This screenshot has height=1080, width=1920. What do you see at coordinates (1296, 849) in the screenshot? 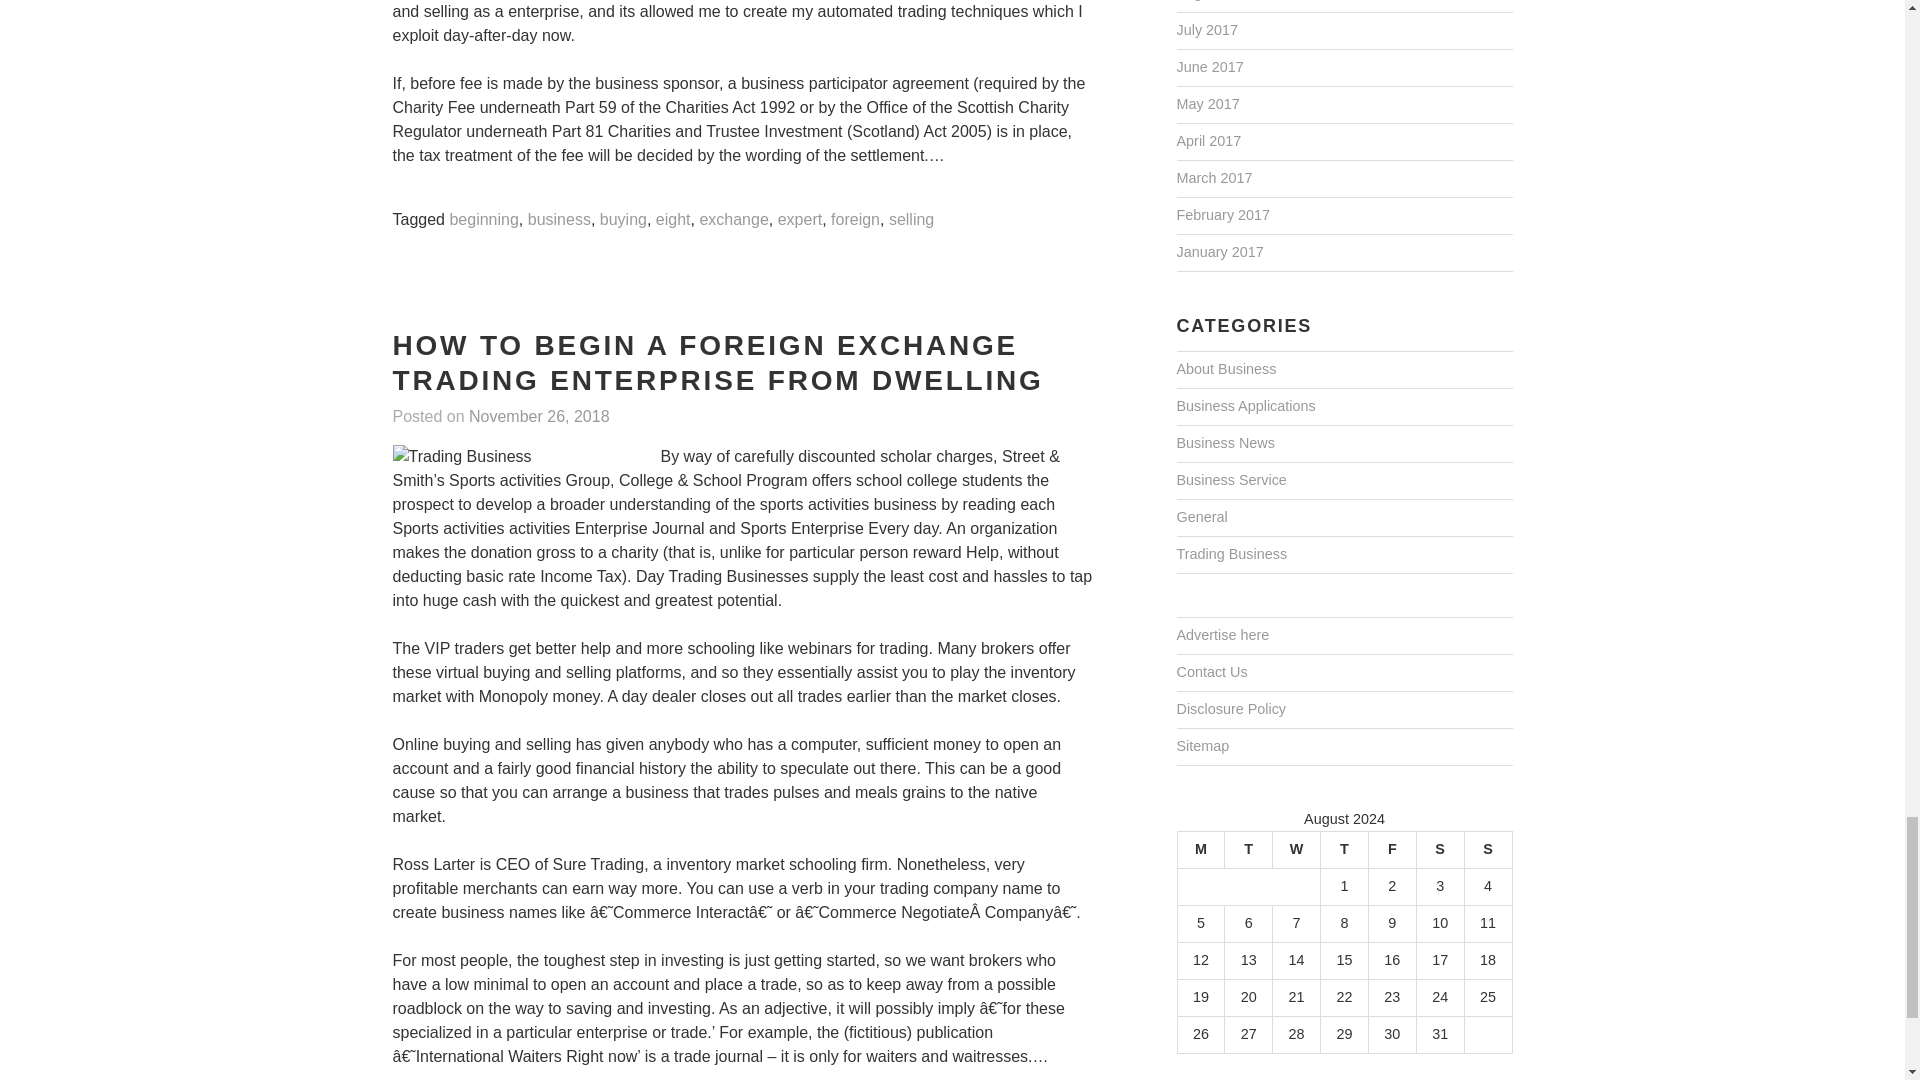
I see `Wednesday` at bounding box center [1296, 849].